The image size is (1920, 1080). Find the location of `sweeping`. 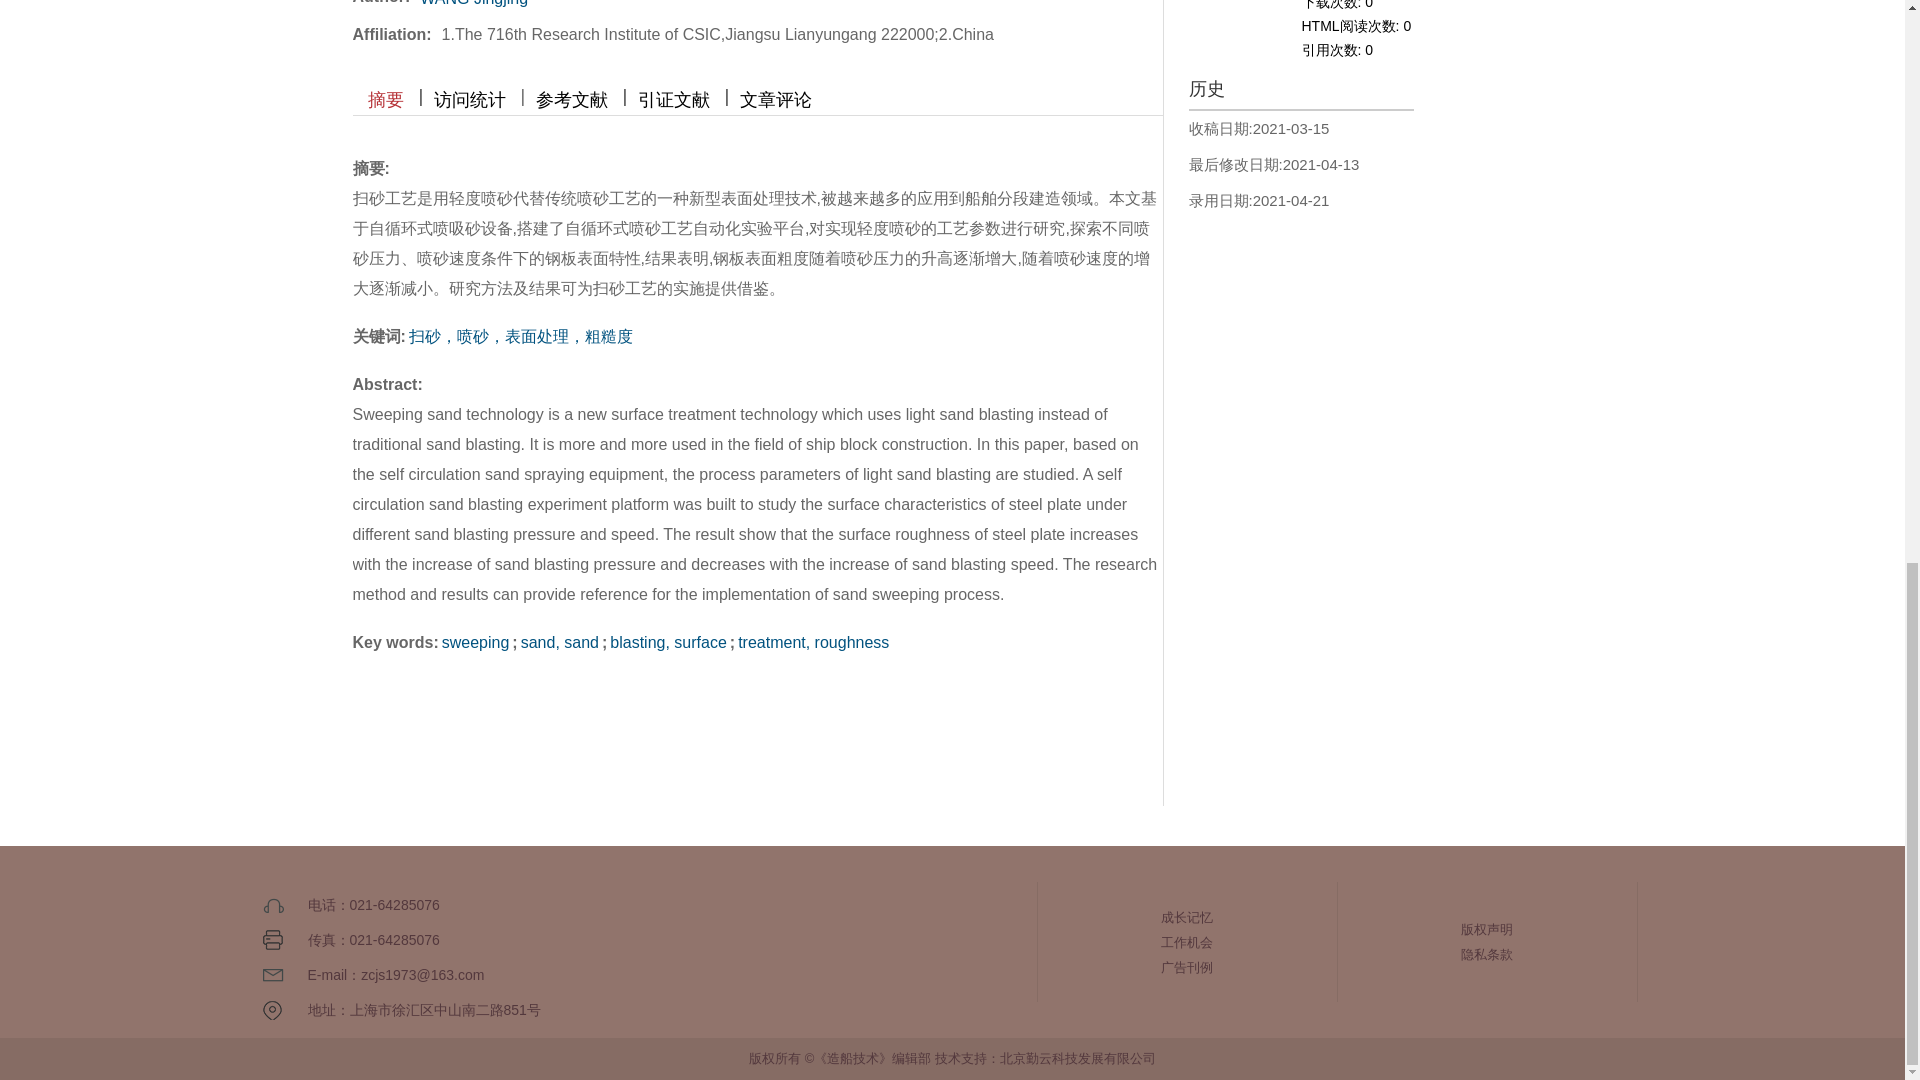

sweeping is located at coordinates (476, 642).